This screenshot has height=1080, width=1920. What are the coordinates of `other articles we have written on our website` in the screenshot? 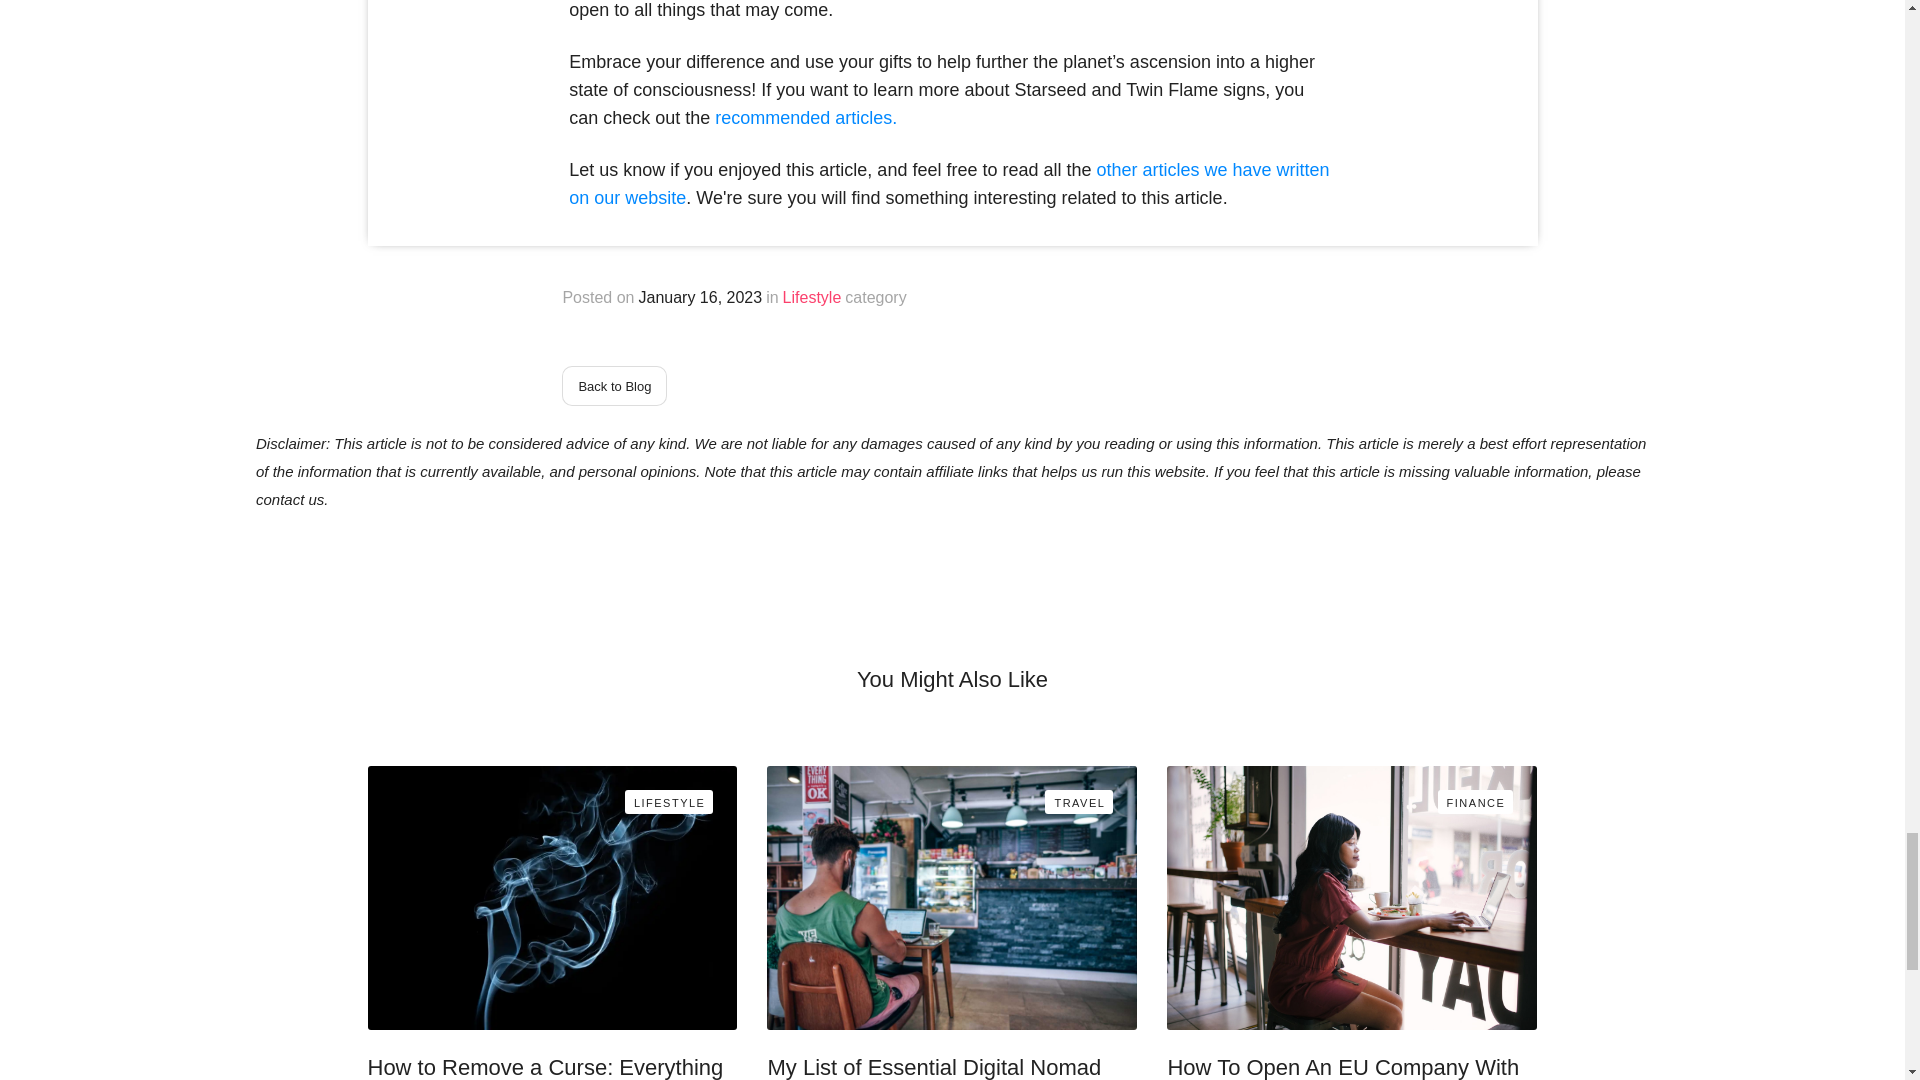 It's located at (948, 184).